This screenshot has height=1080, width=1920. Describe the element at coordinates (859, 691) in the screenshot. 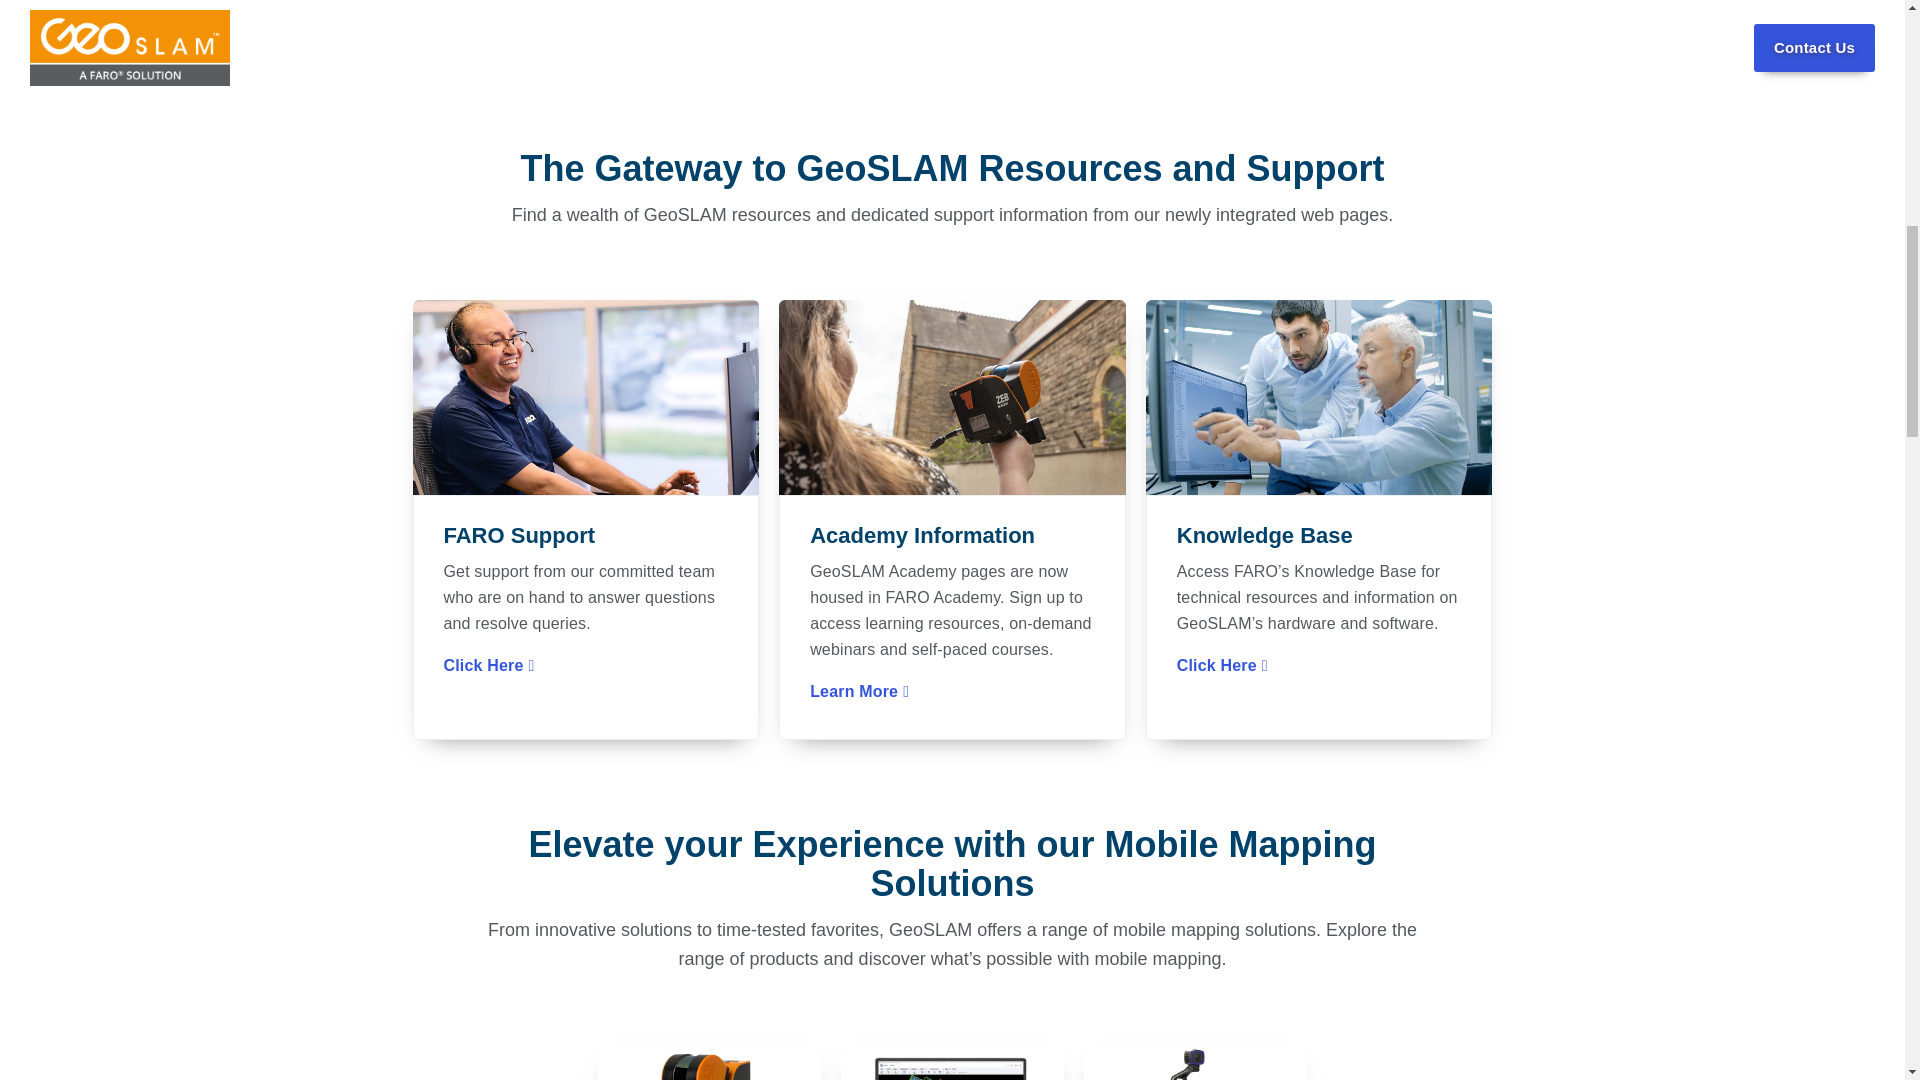

I see `Learn More` at that location.